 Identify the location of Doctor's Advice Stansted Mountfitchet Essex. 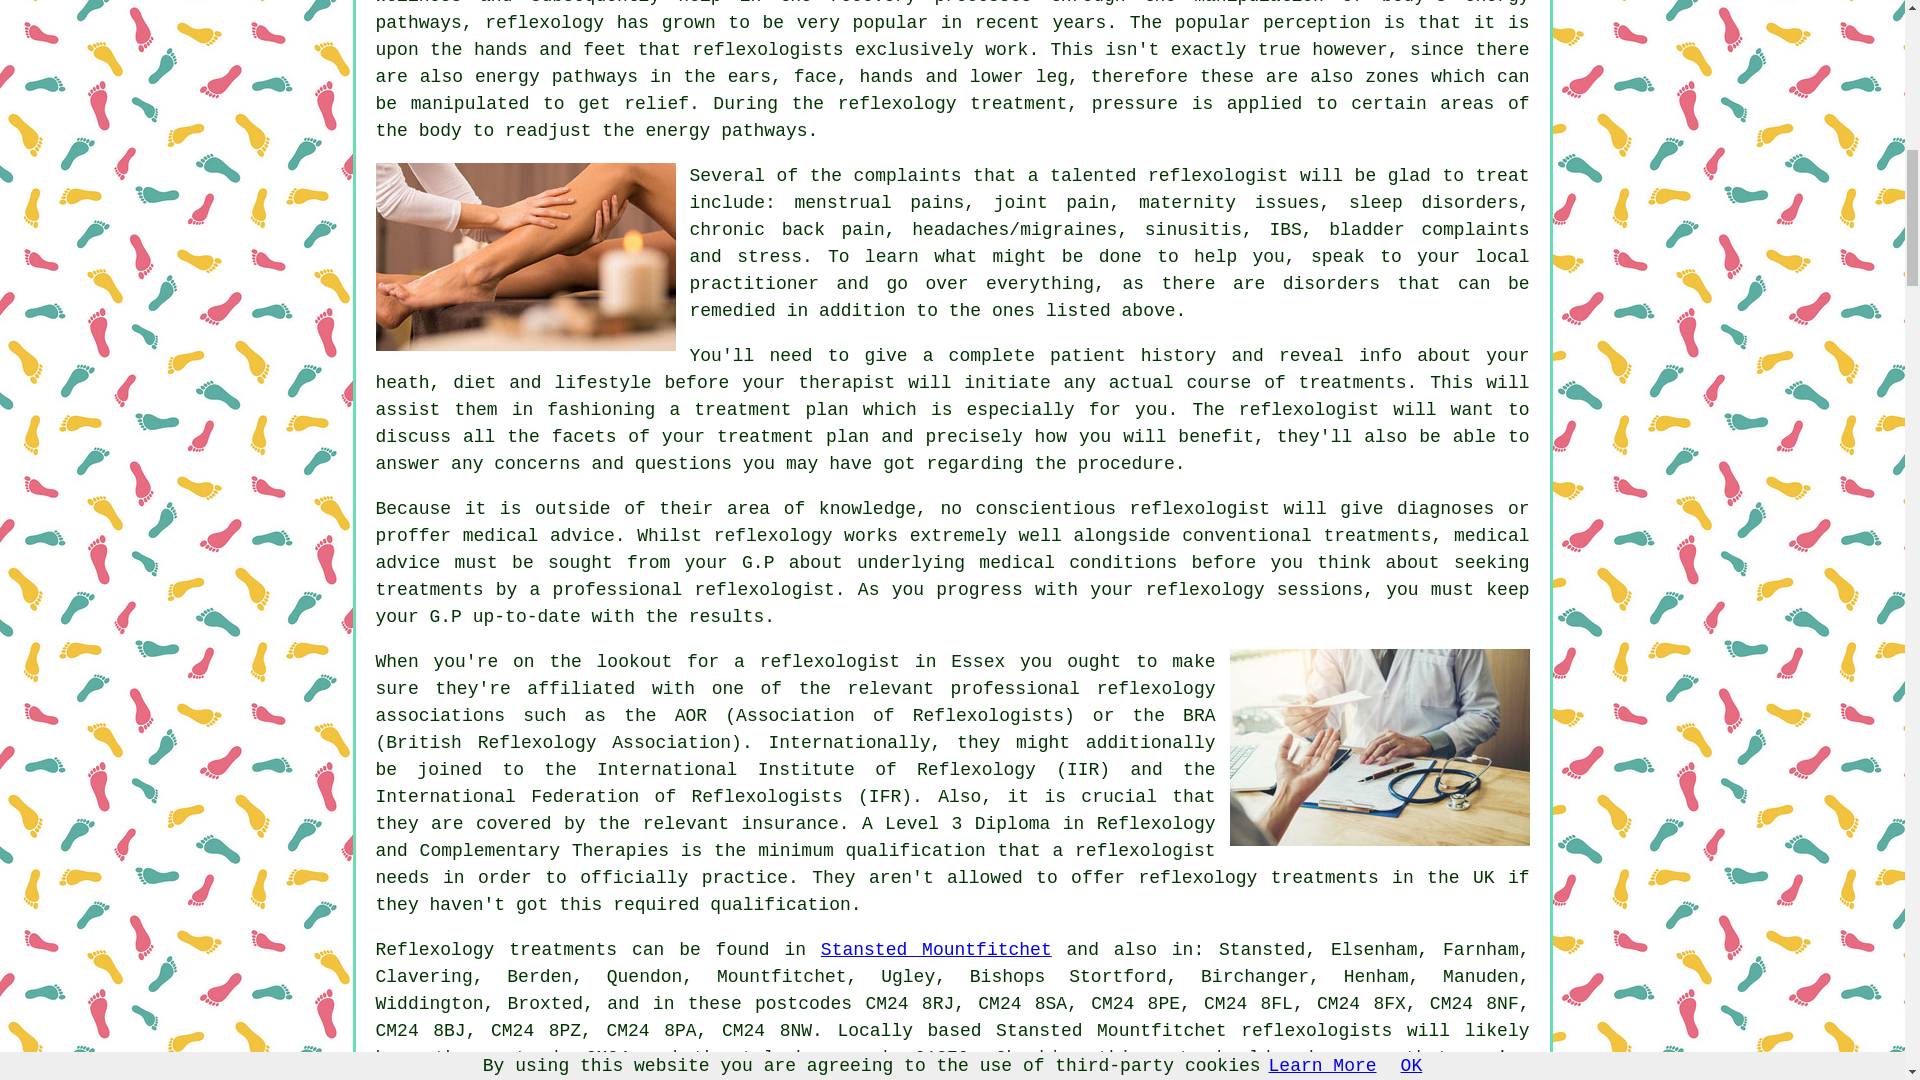
(1380, 747).